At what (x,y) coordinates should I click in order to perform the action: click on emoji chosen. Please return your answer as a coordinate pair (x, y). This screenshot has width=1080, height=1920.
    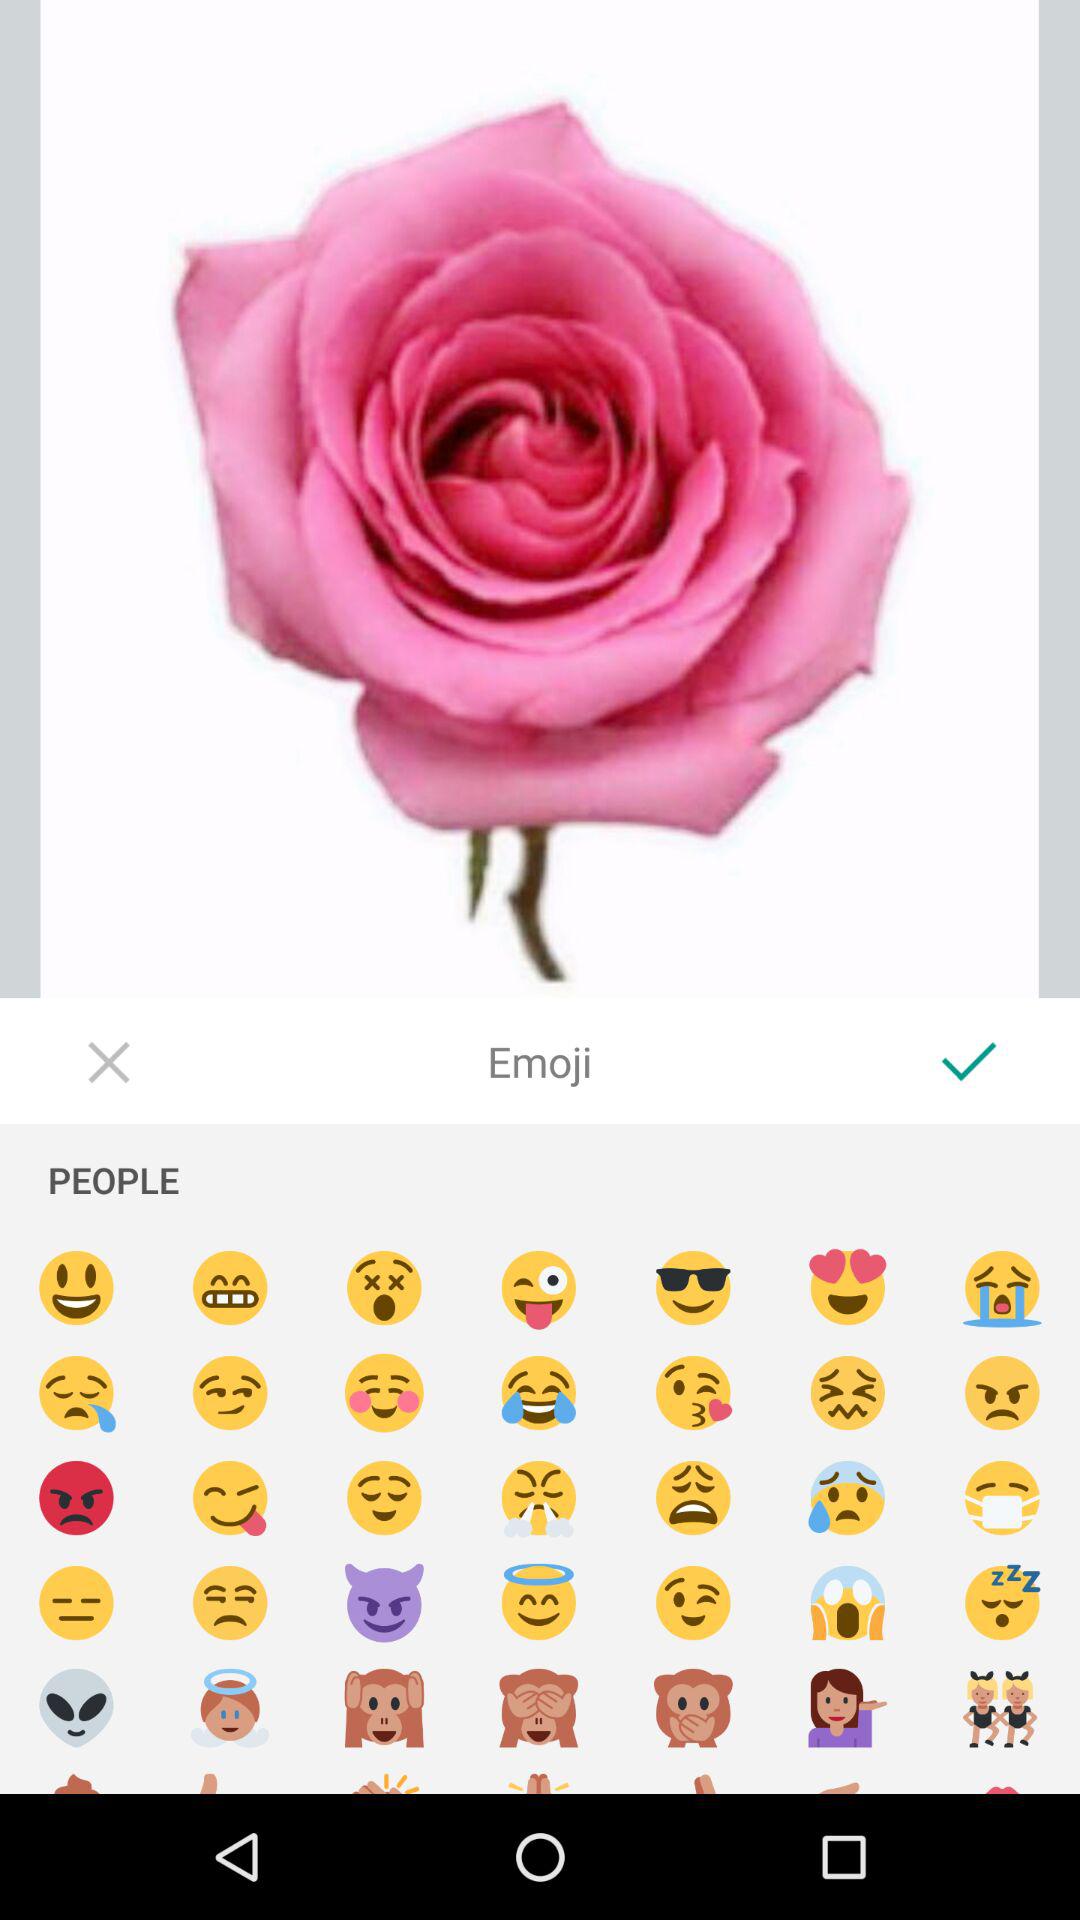
    Looking at the image, I should click on (539, 1604).